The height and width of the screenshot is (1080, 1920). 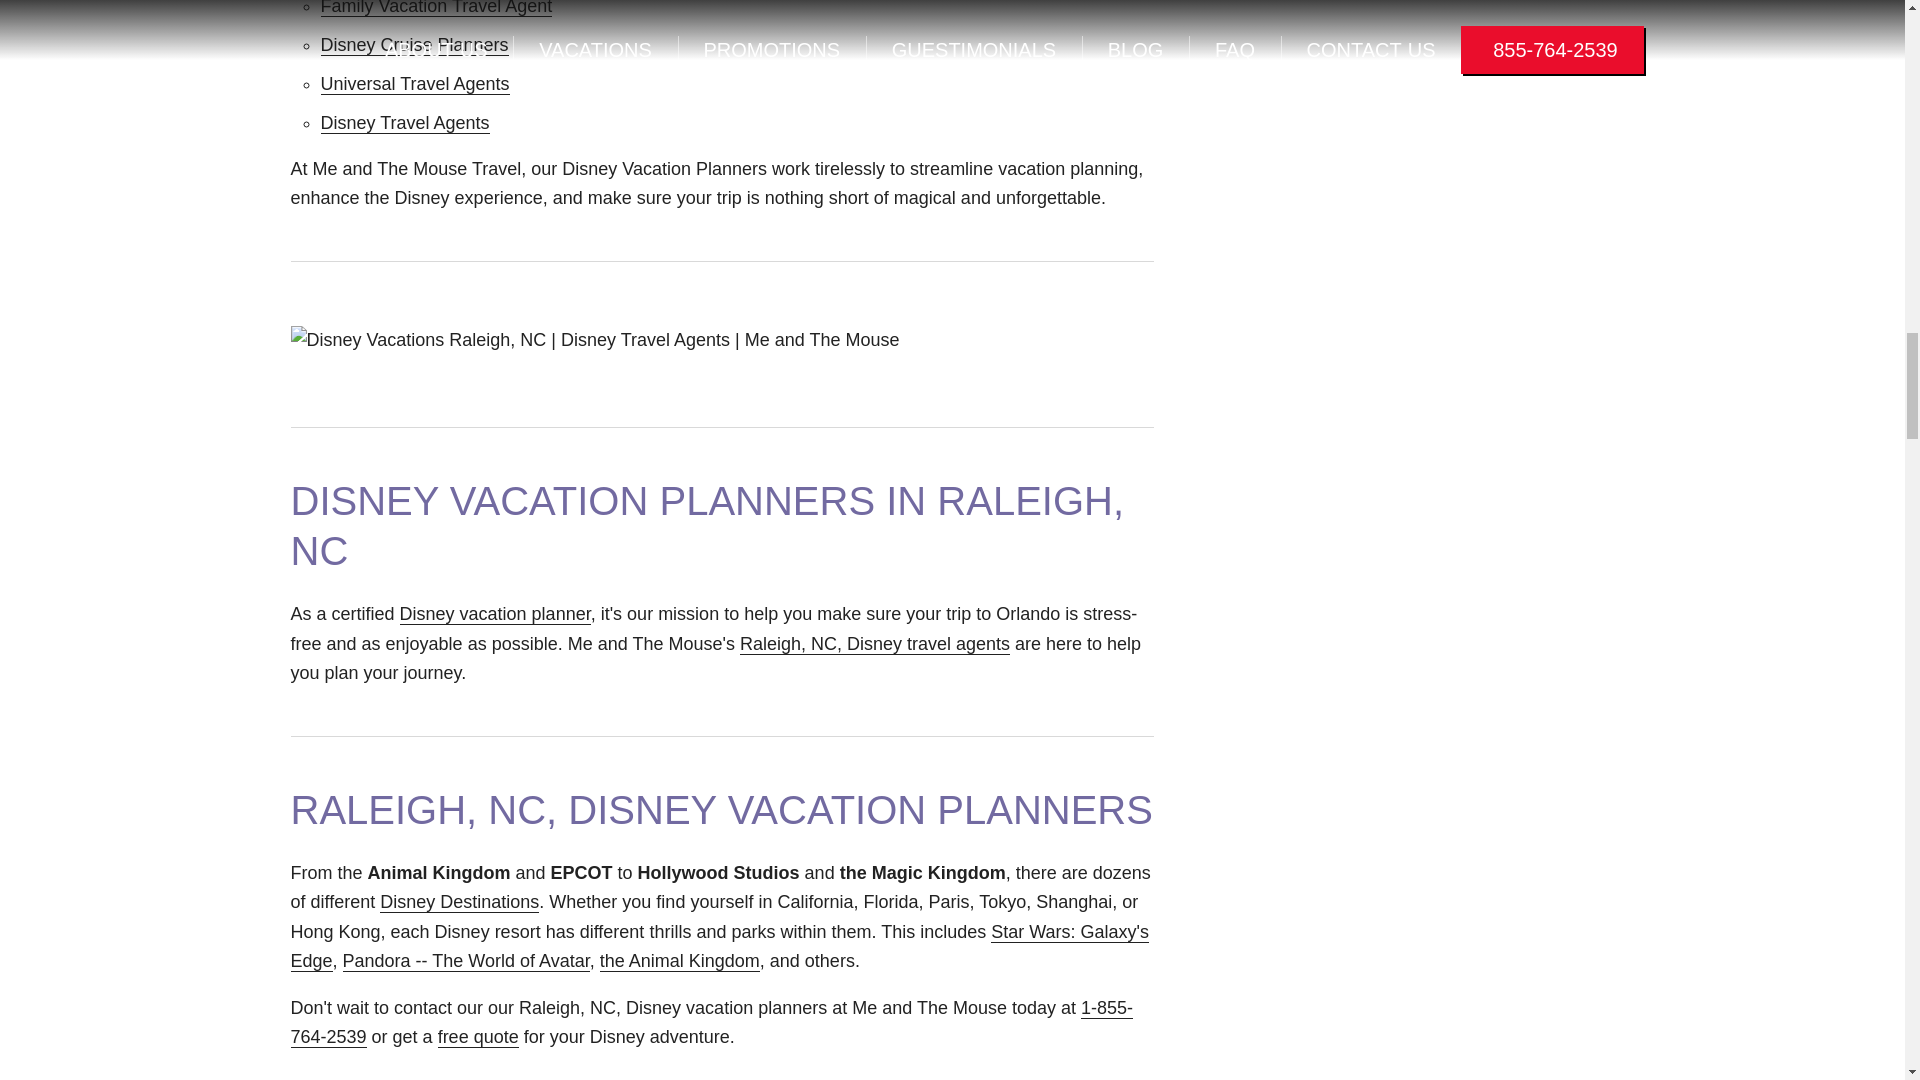 What do you see at coordinates (460, 902) in the screenshot?
I see `Disney Destinations` at bounding box center [460, 902].